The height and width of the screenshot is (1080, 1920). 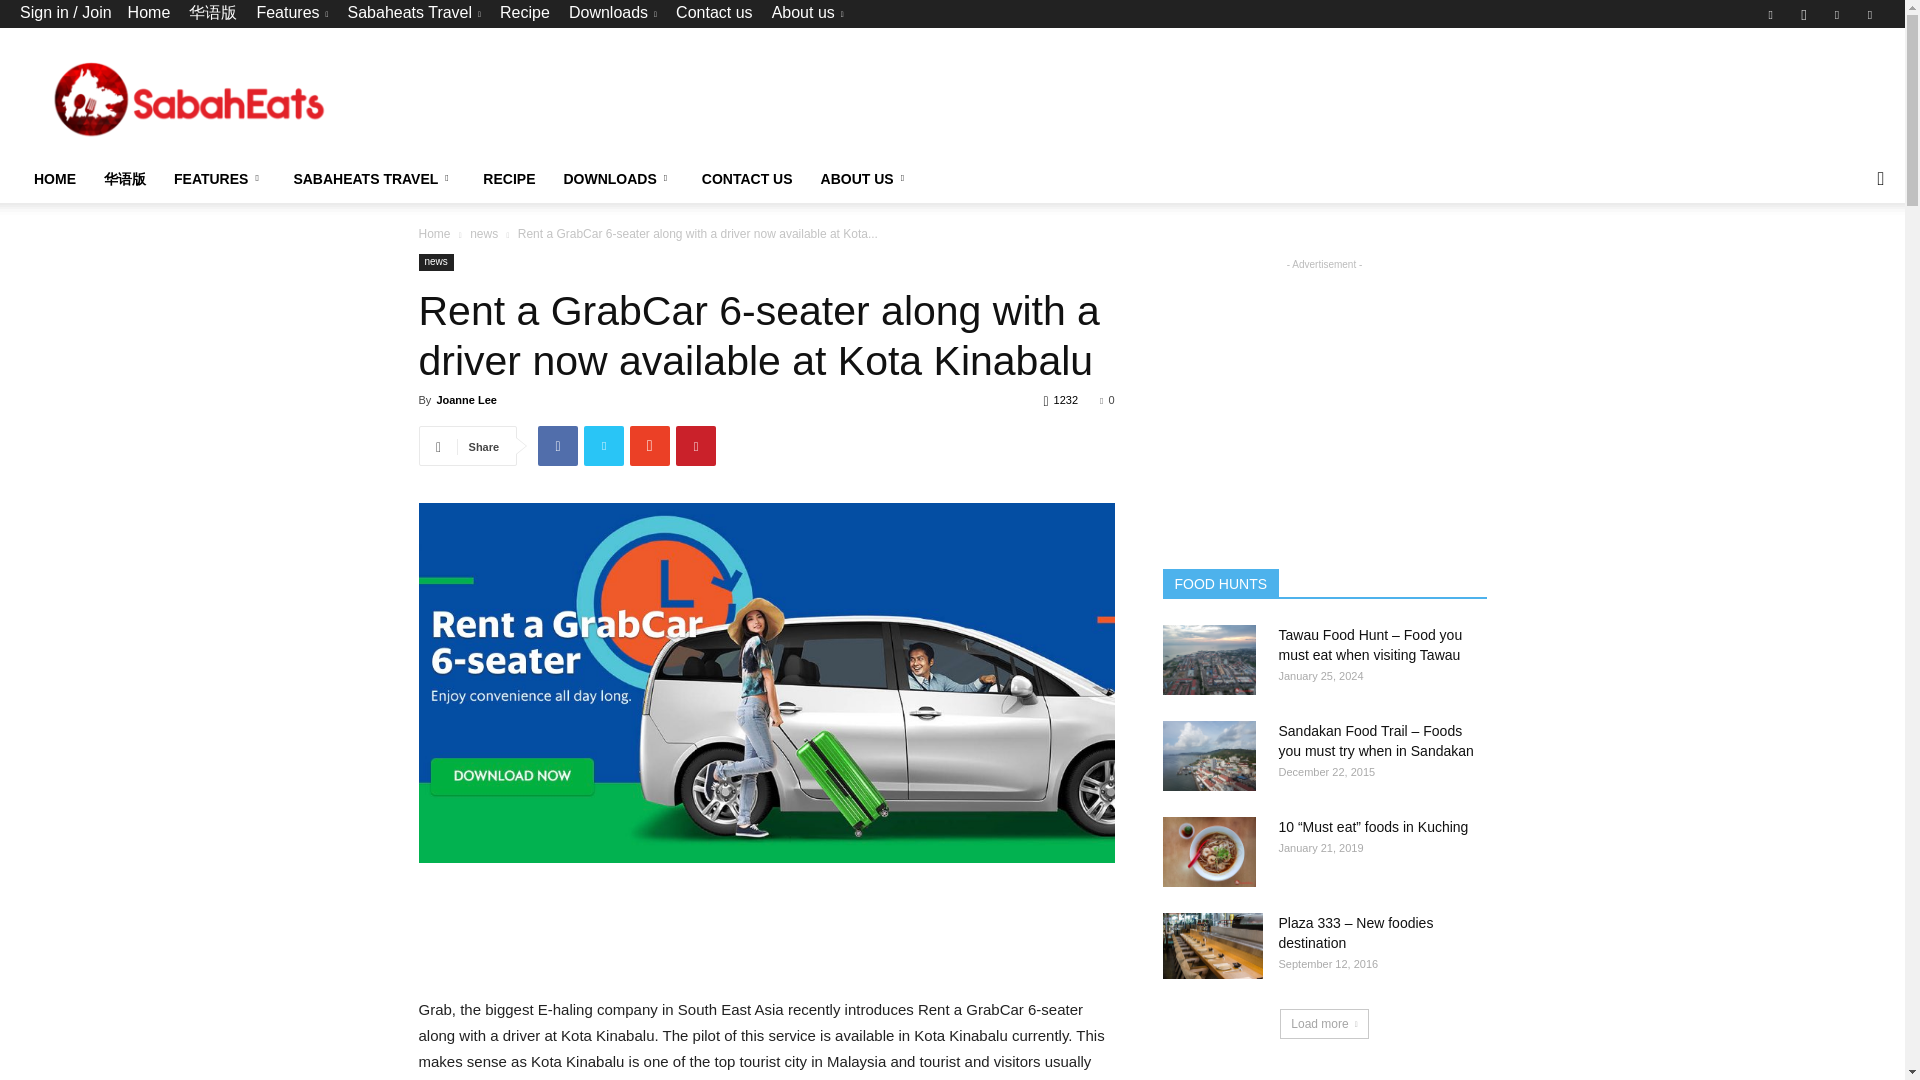 What do you see at coordinates (149, 12) in the screenshot?
I see `Home` at bounding box center [149, 12].